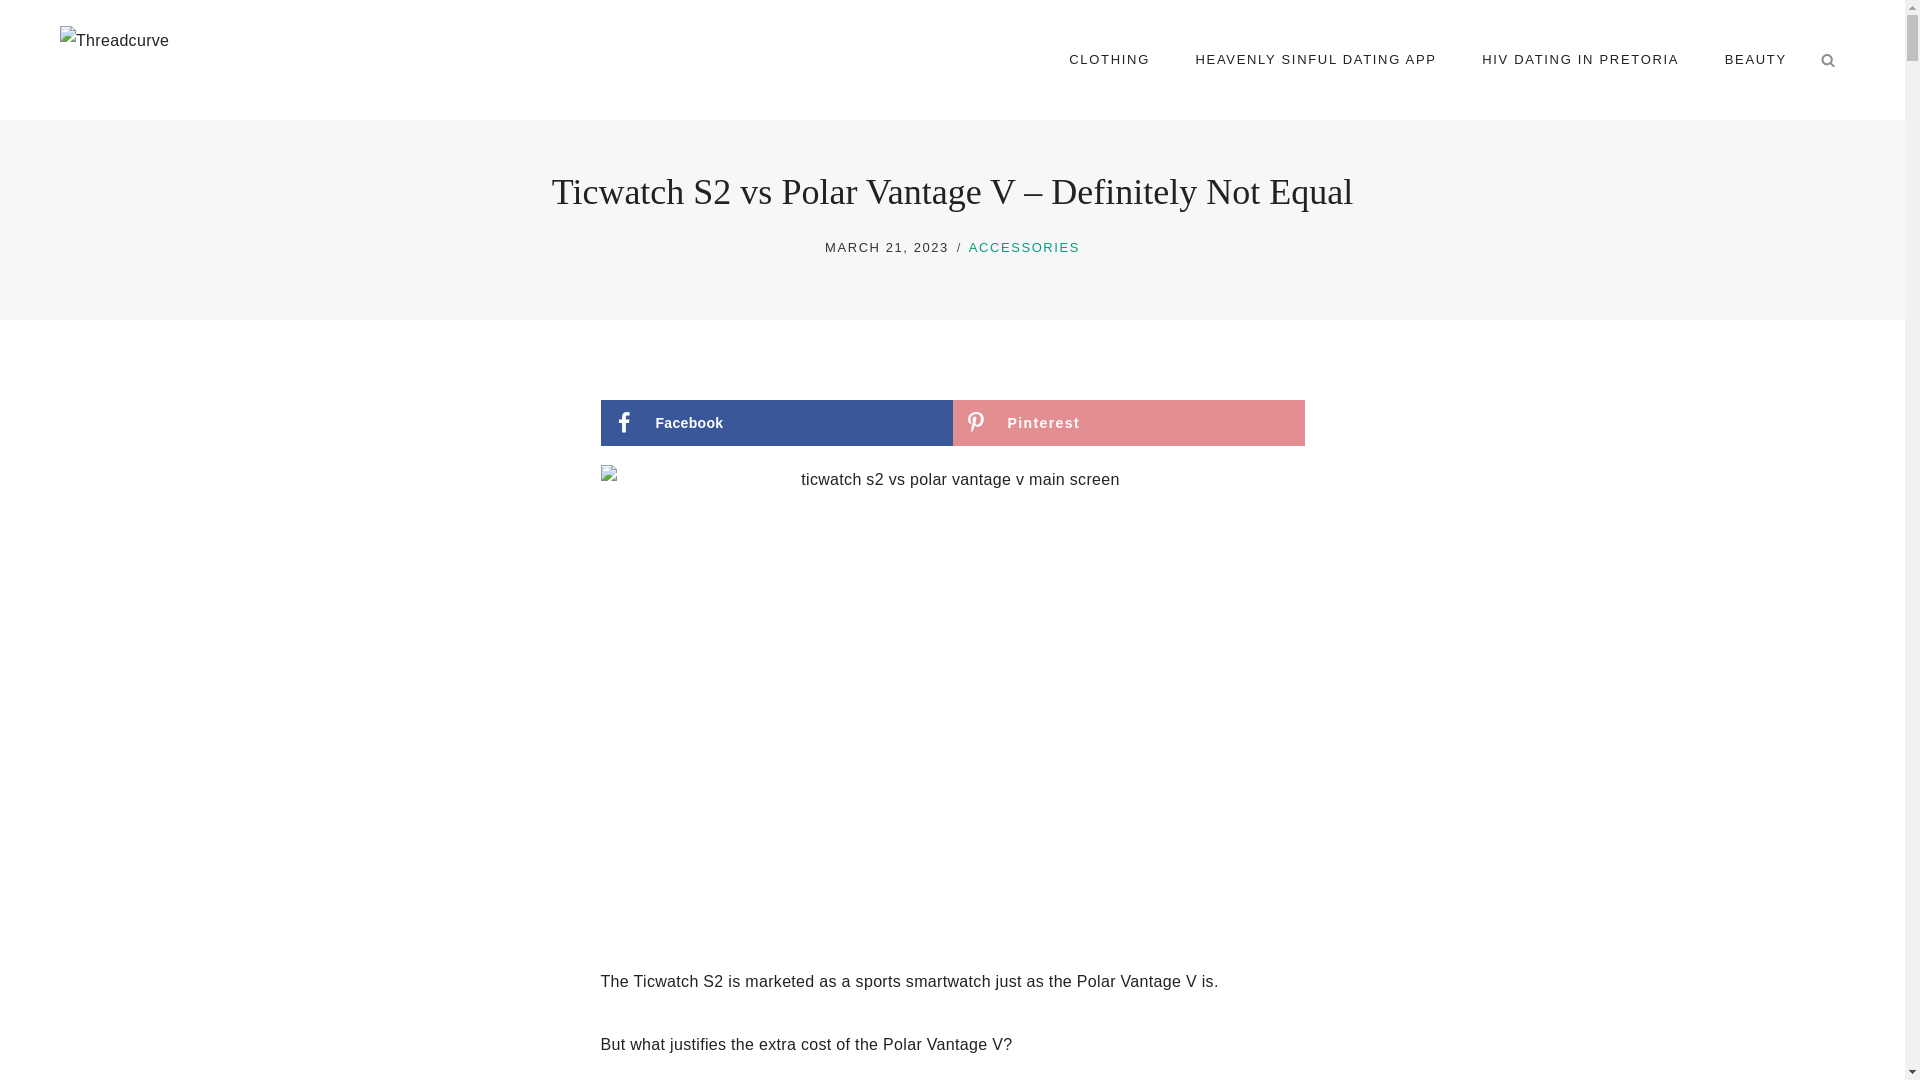 The height and width of the screenshot is (1080, 1920). What do you see at coordinates (1110, 60) in the screenshot?
I see `CLOTHING` at bounding box center [1110, 60].